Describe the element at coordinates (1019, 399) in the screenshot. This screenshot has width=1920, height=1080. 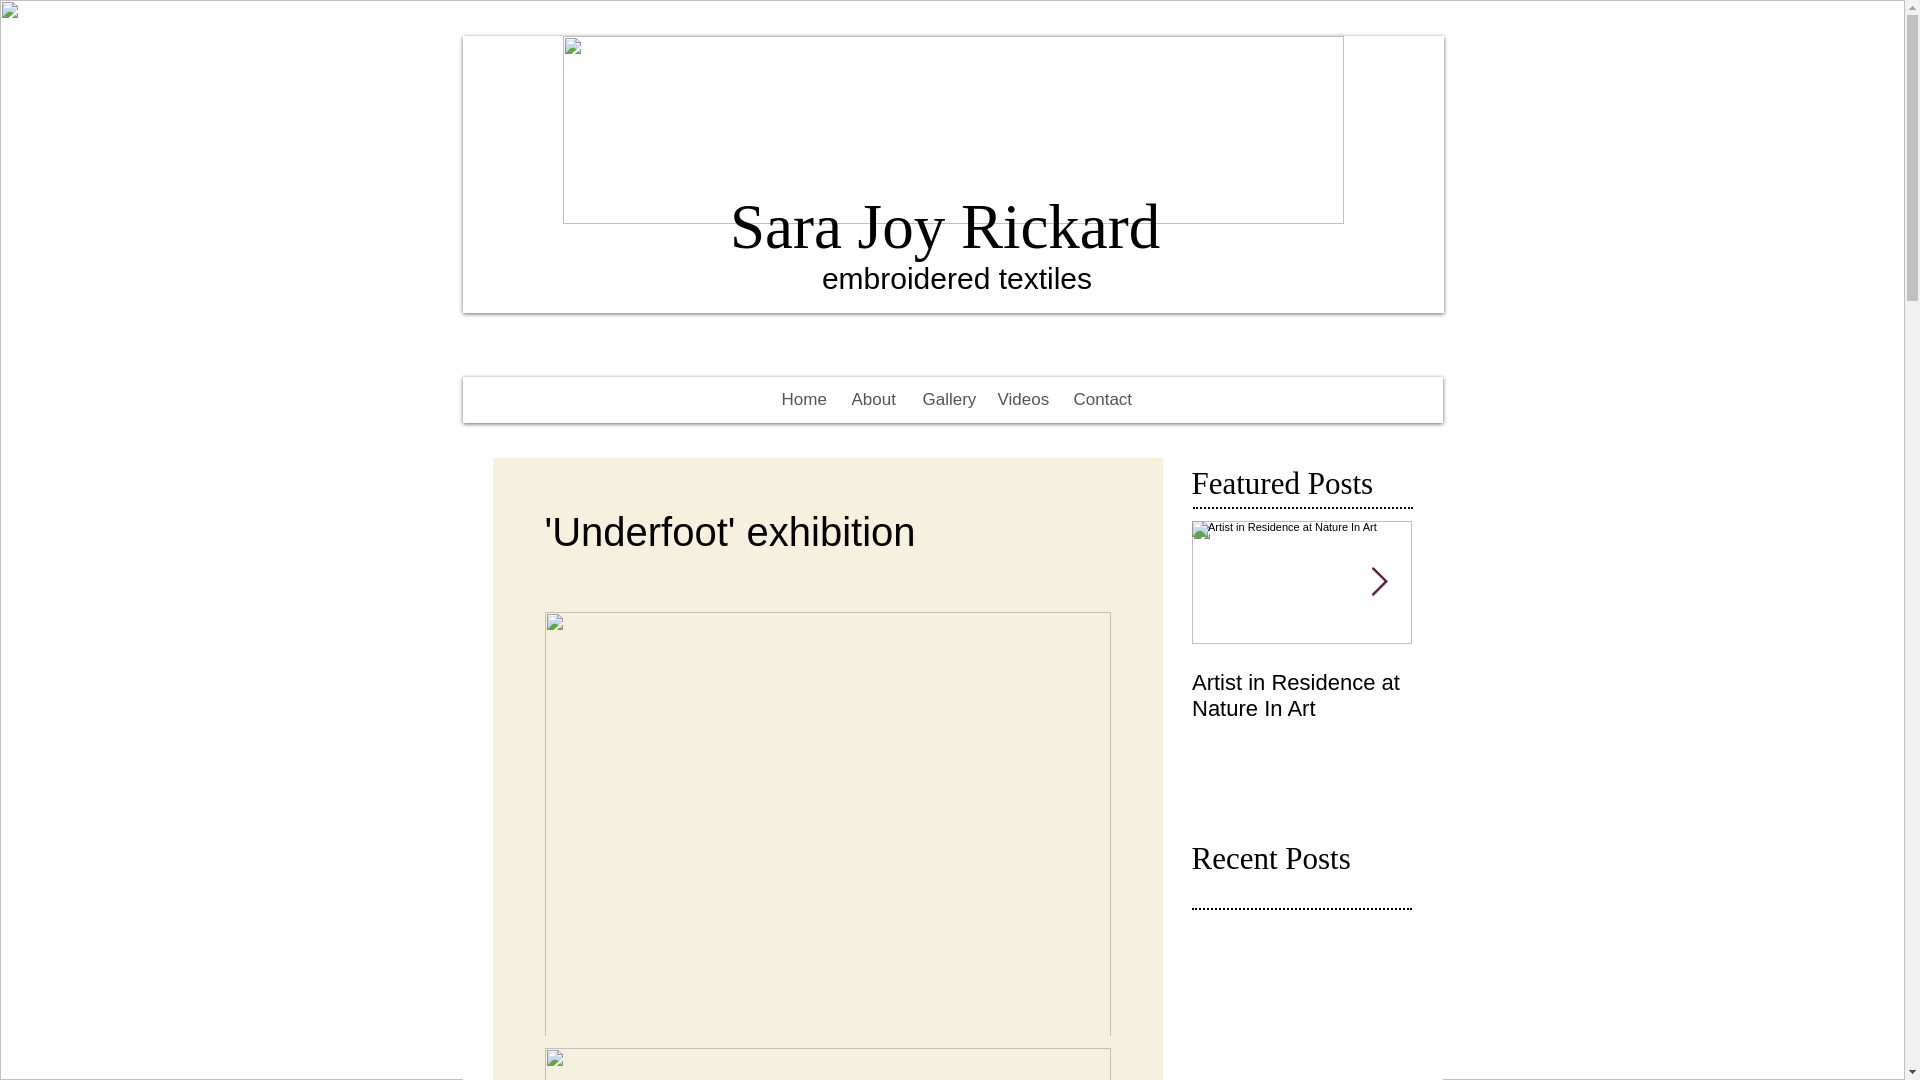
I see `Videos` at that location.